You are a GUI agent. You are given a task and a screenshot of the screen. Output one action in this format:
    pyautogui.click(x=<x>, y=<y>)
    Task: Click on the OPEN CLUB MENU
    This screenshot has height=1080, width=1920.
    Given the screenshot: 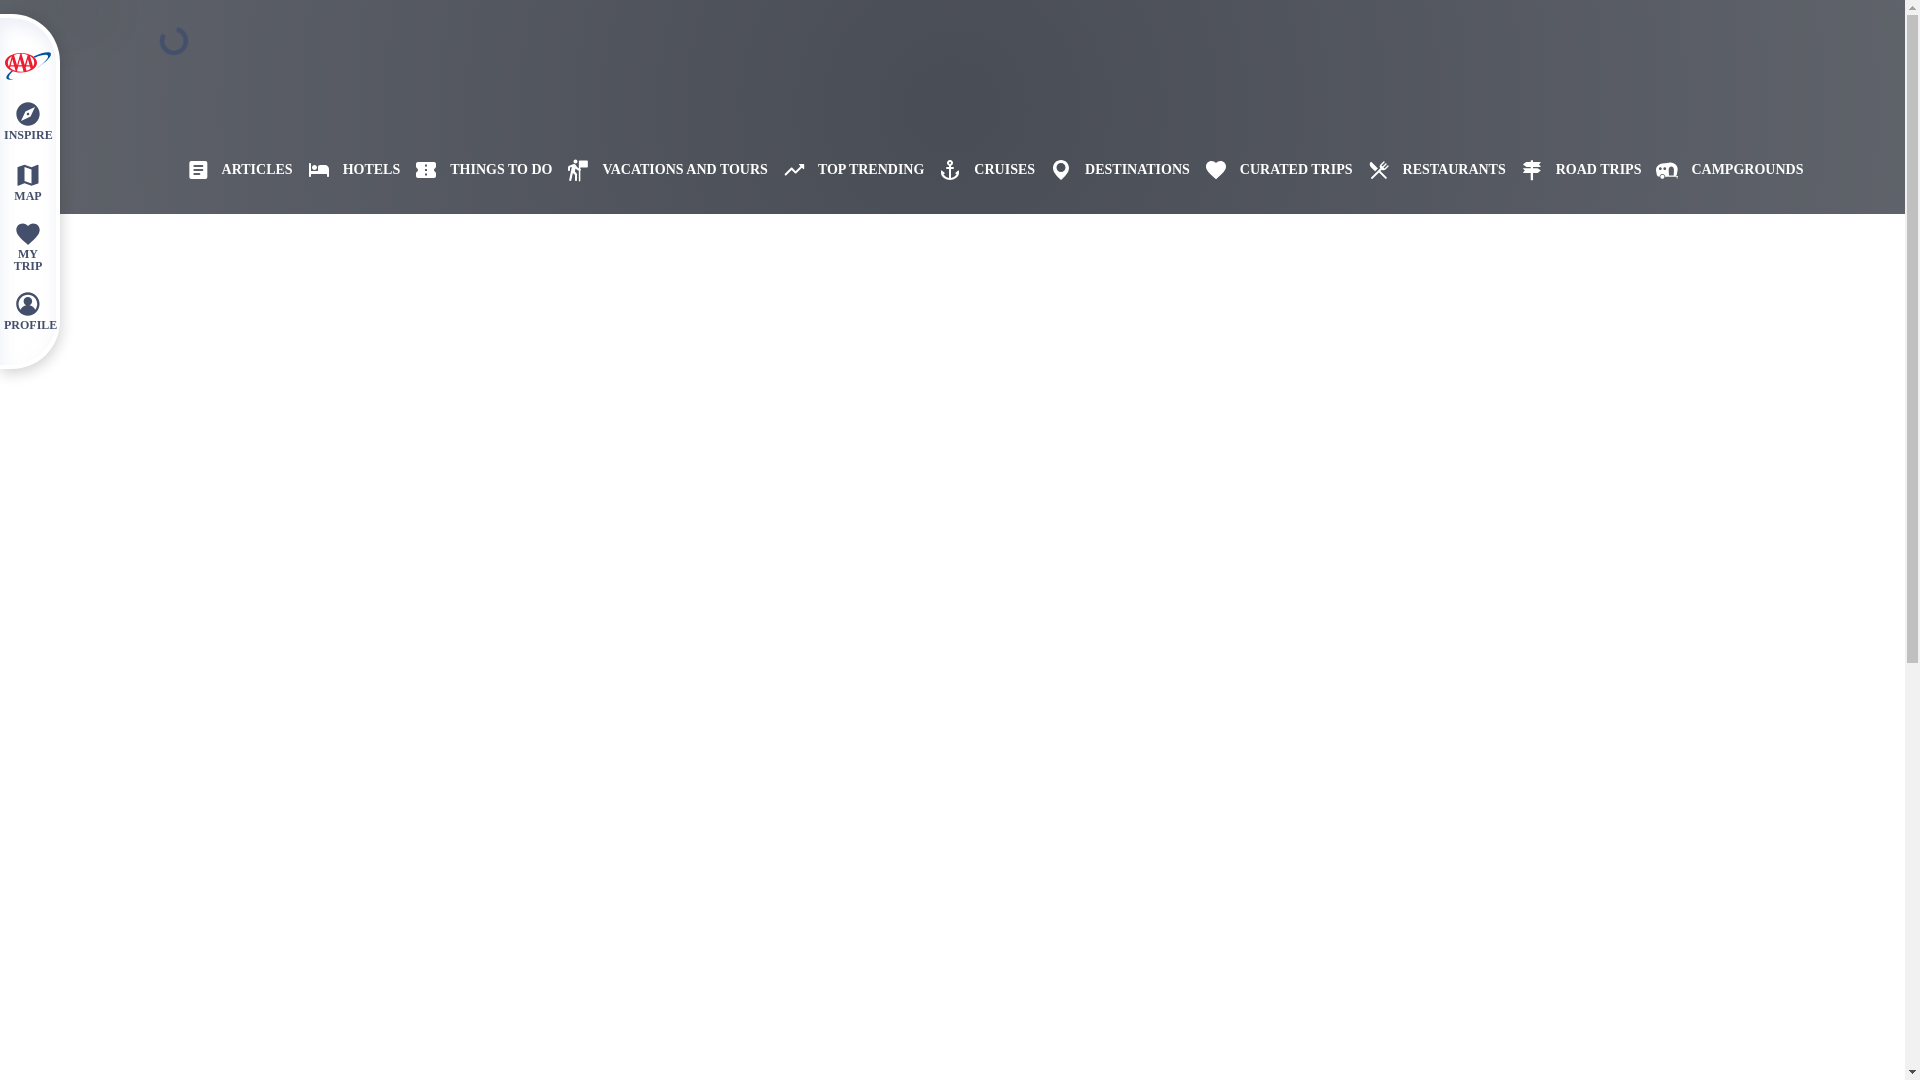 What is the action you would take?
    pyautogui.click(x=27, y=66)
    